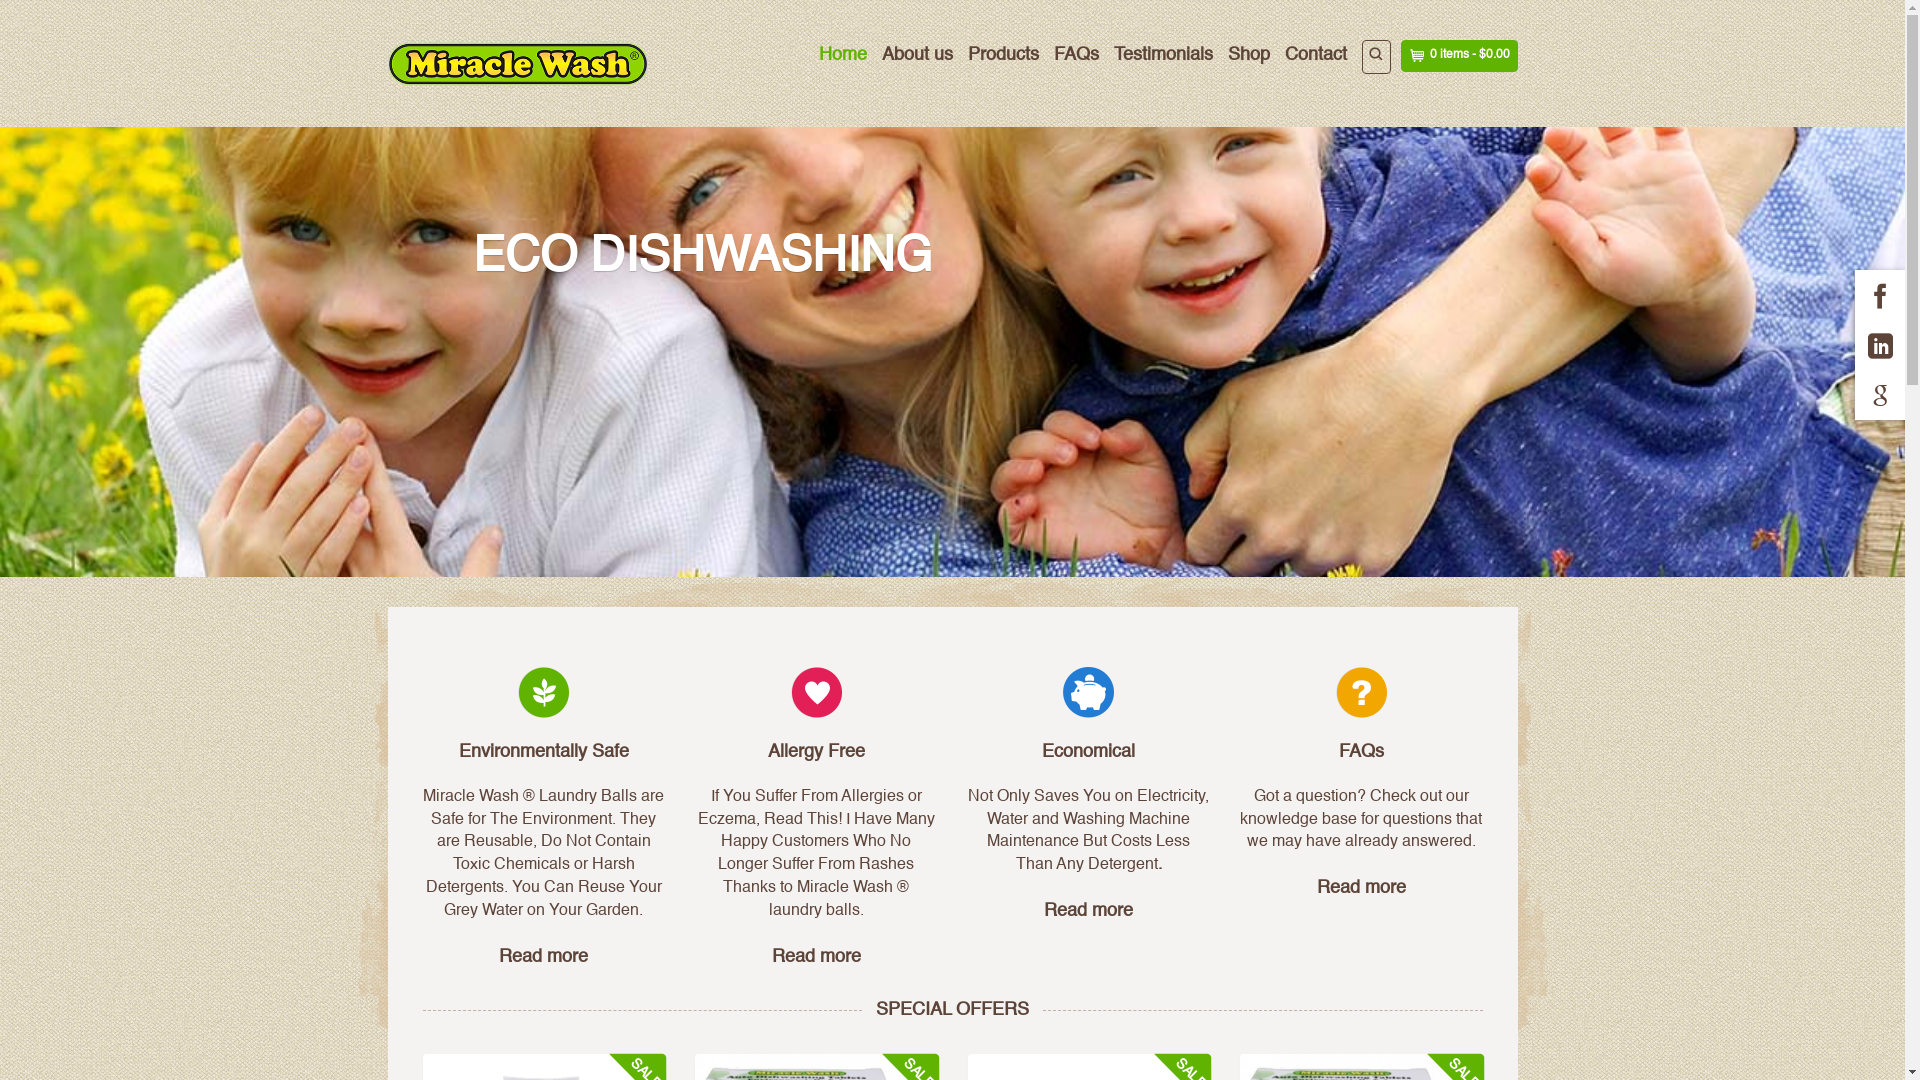 This screenshot has height=1080, width=1920. Describe the element at coordinates (842, 55) in the screenshot. I see `Home` at that location.